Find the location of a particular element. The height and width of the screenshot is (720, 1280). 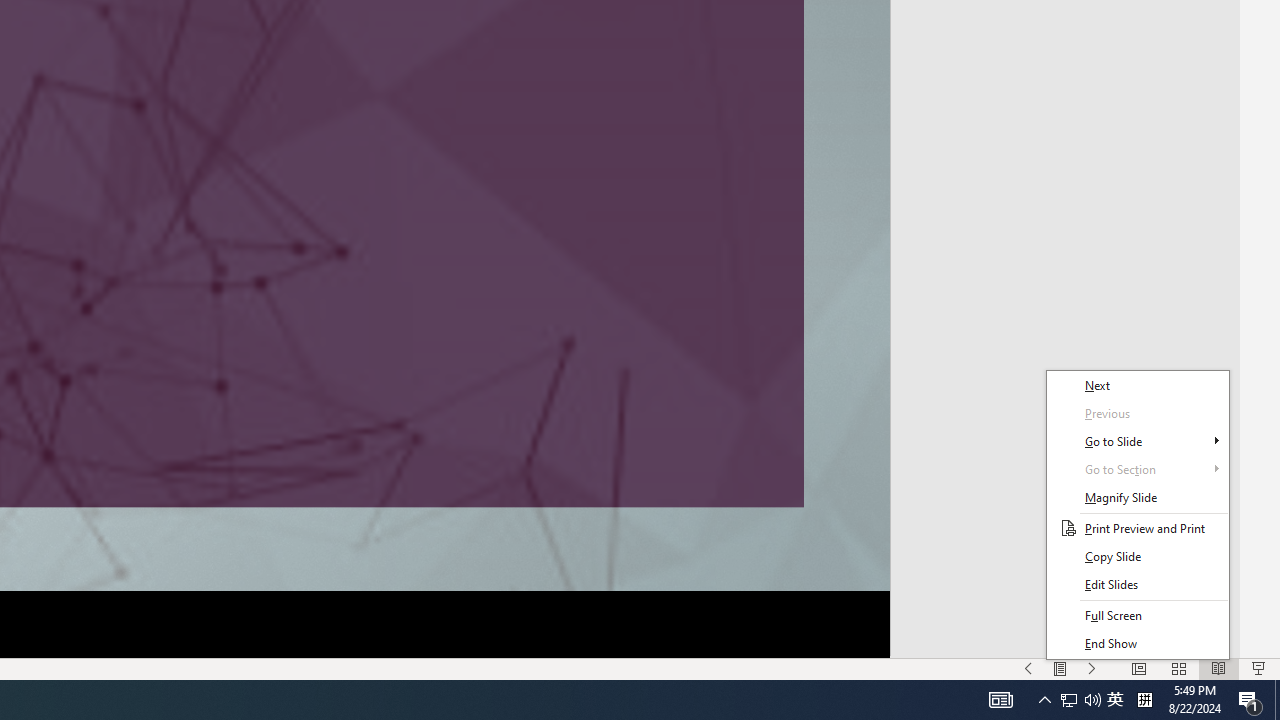

Print Preview and Print is located at coordinates (1138, 528).